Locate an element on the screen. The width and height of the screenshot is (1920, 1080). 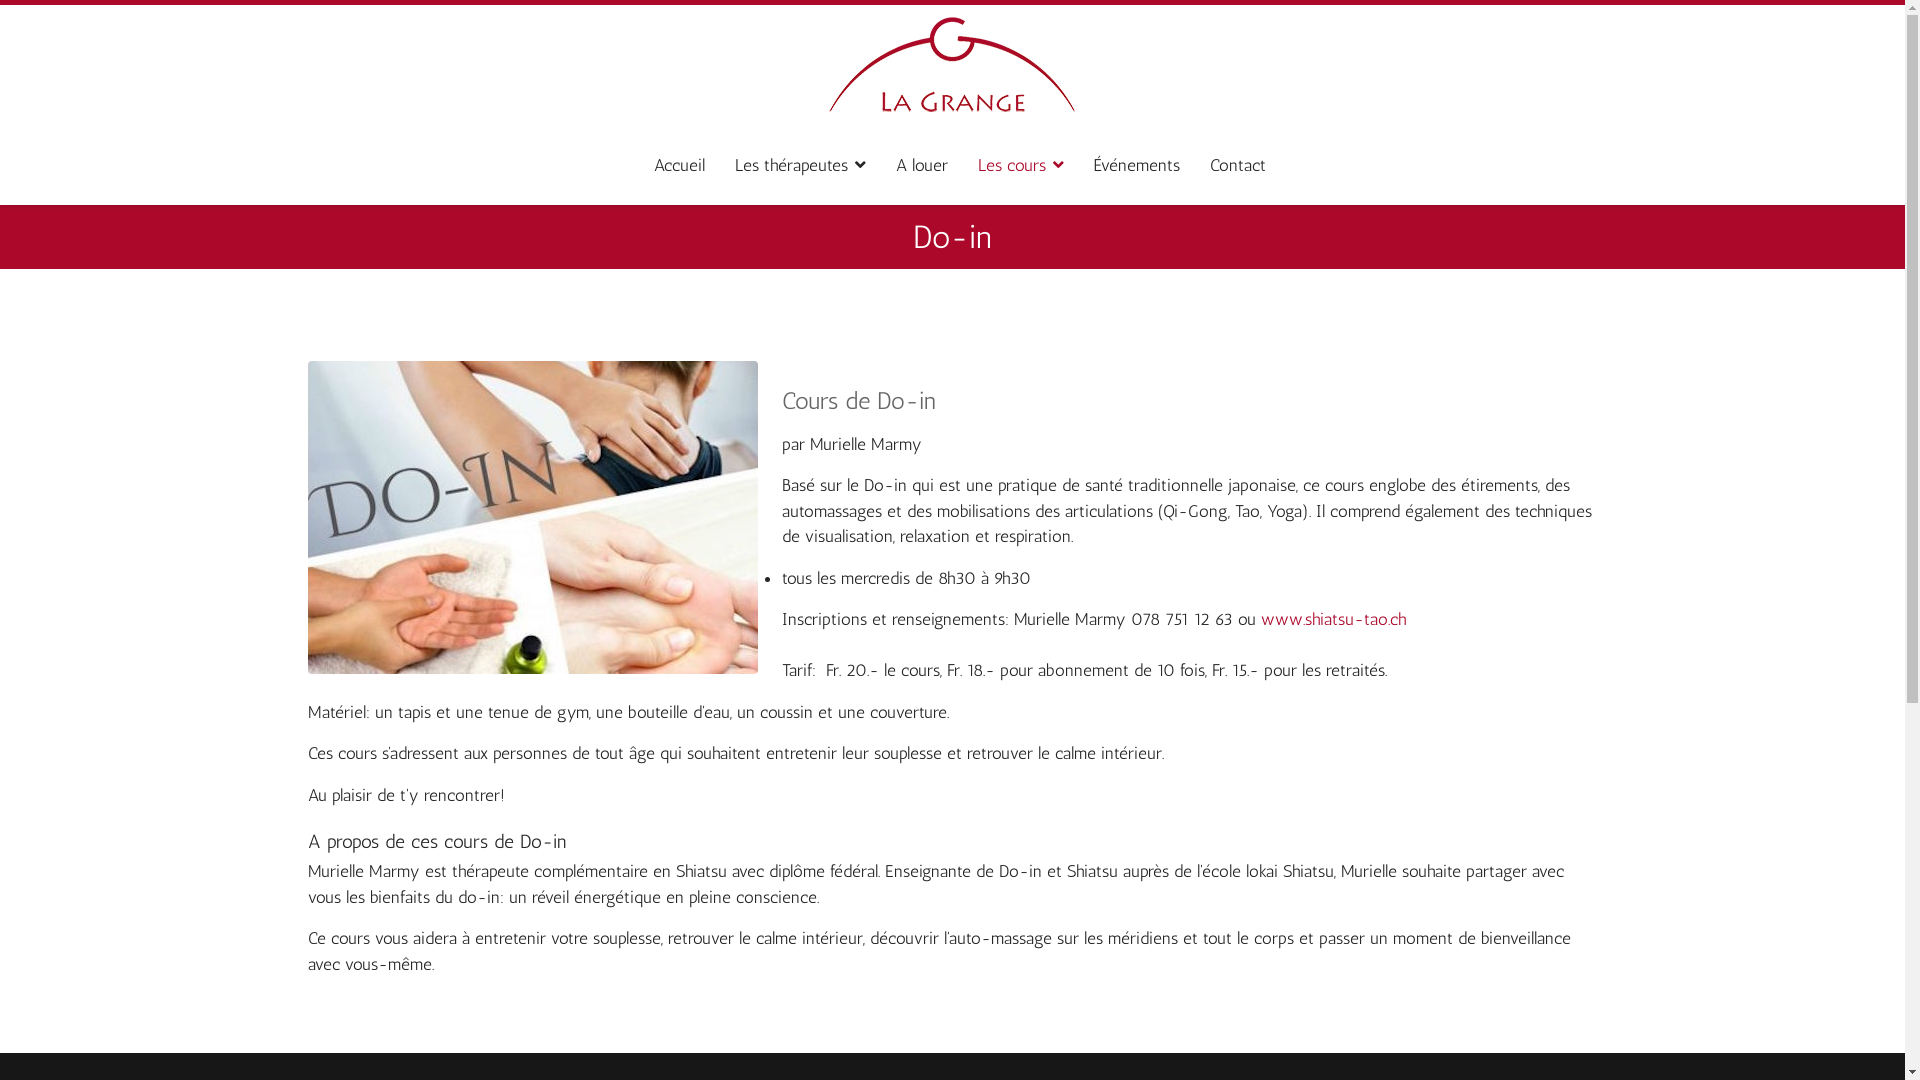
Contact is located at coordinates (1230, 165).